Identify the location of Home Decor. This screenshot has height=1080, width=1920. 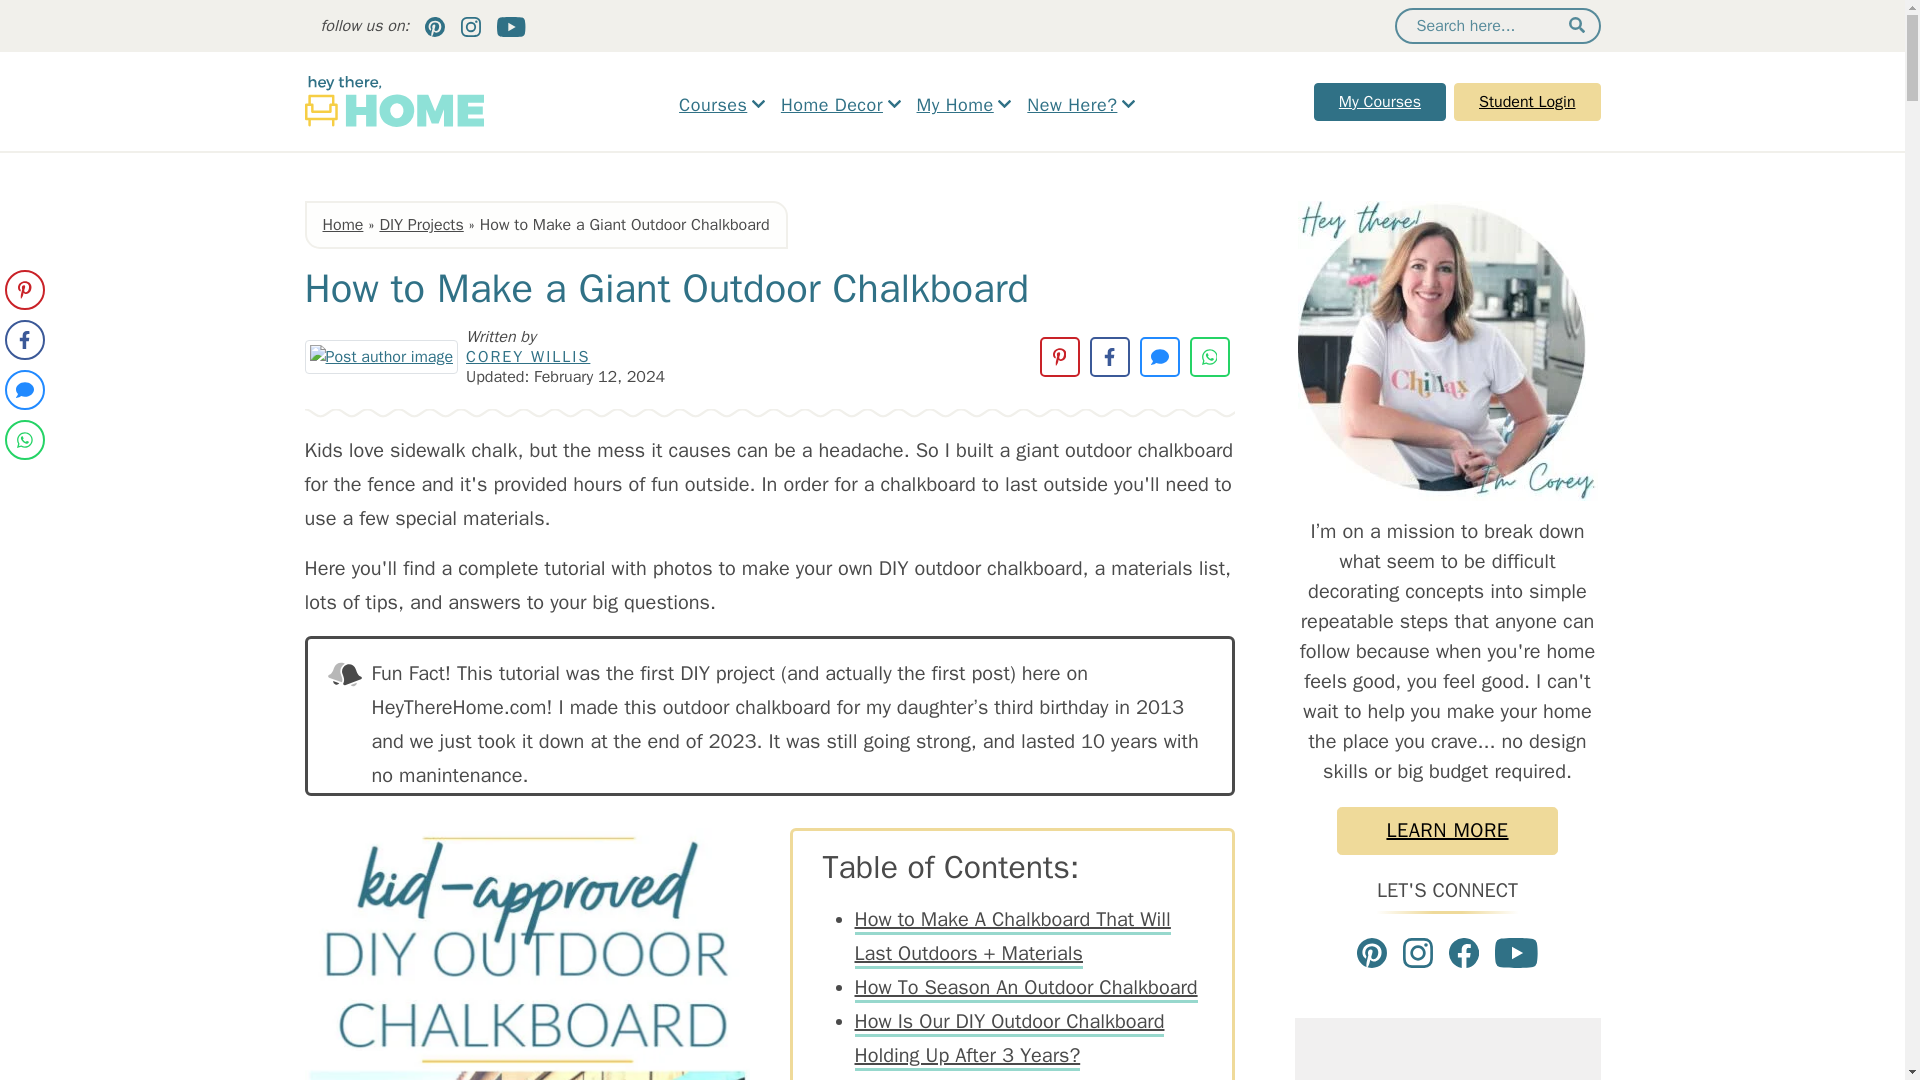
(840, 106).